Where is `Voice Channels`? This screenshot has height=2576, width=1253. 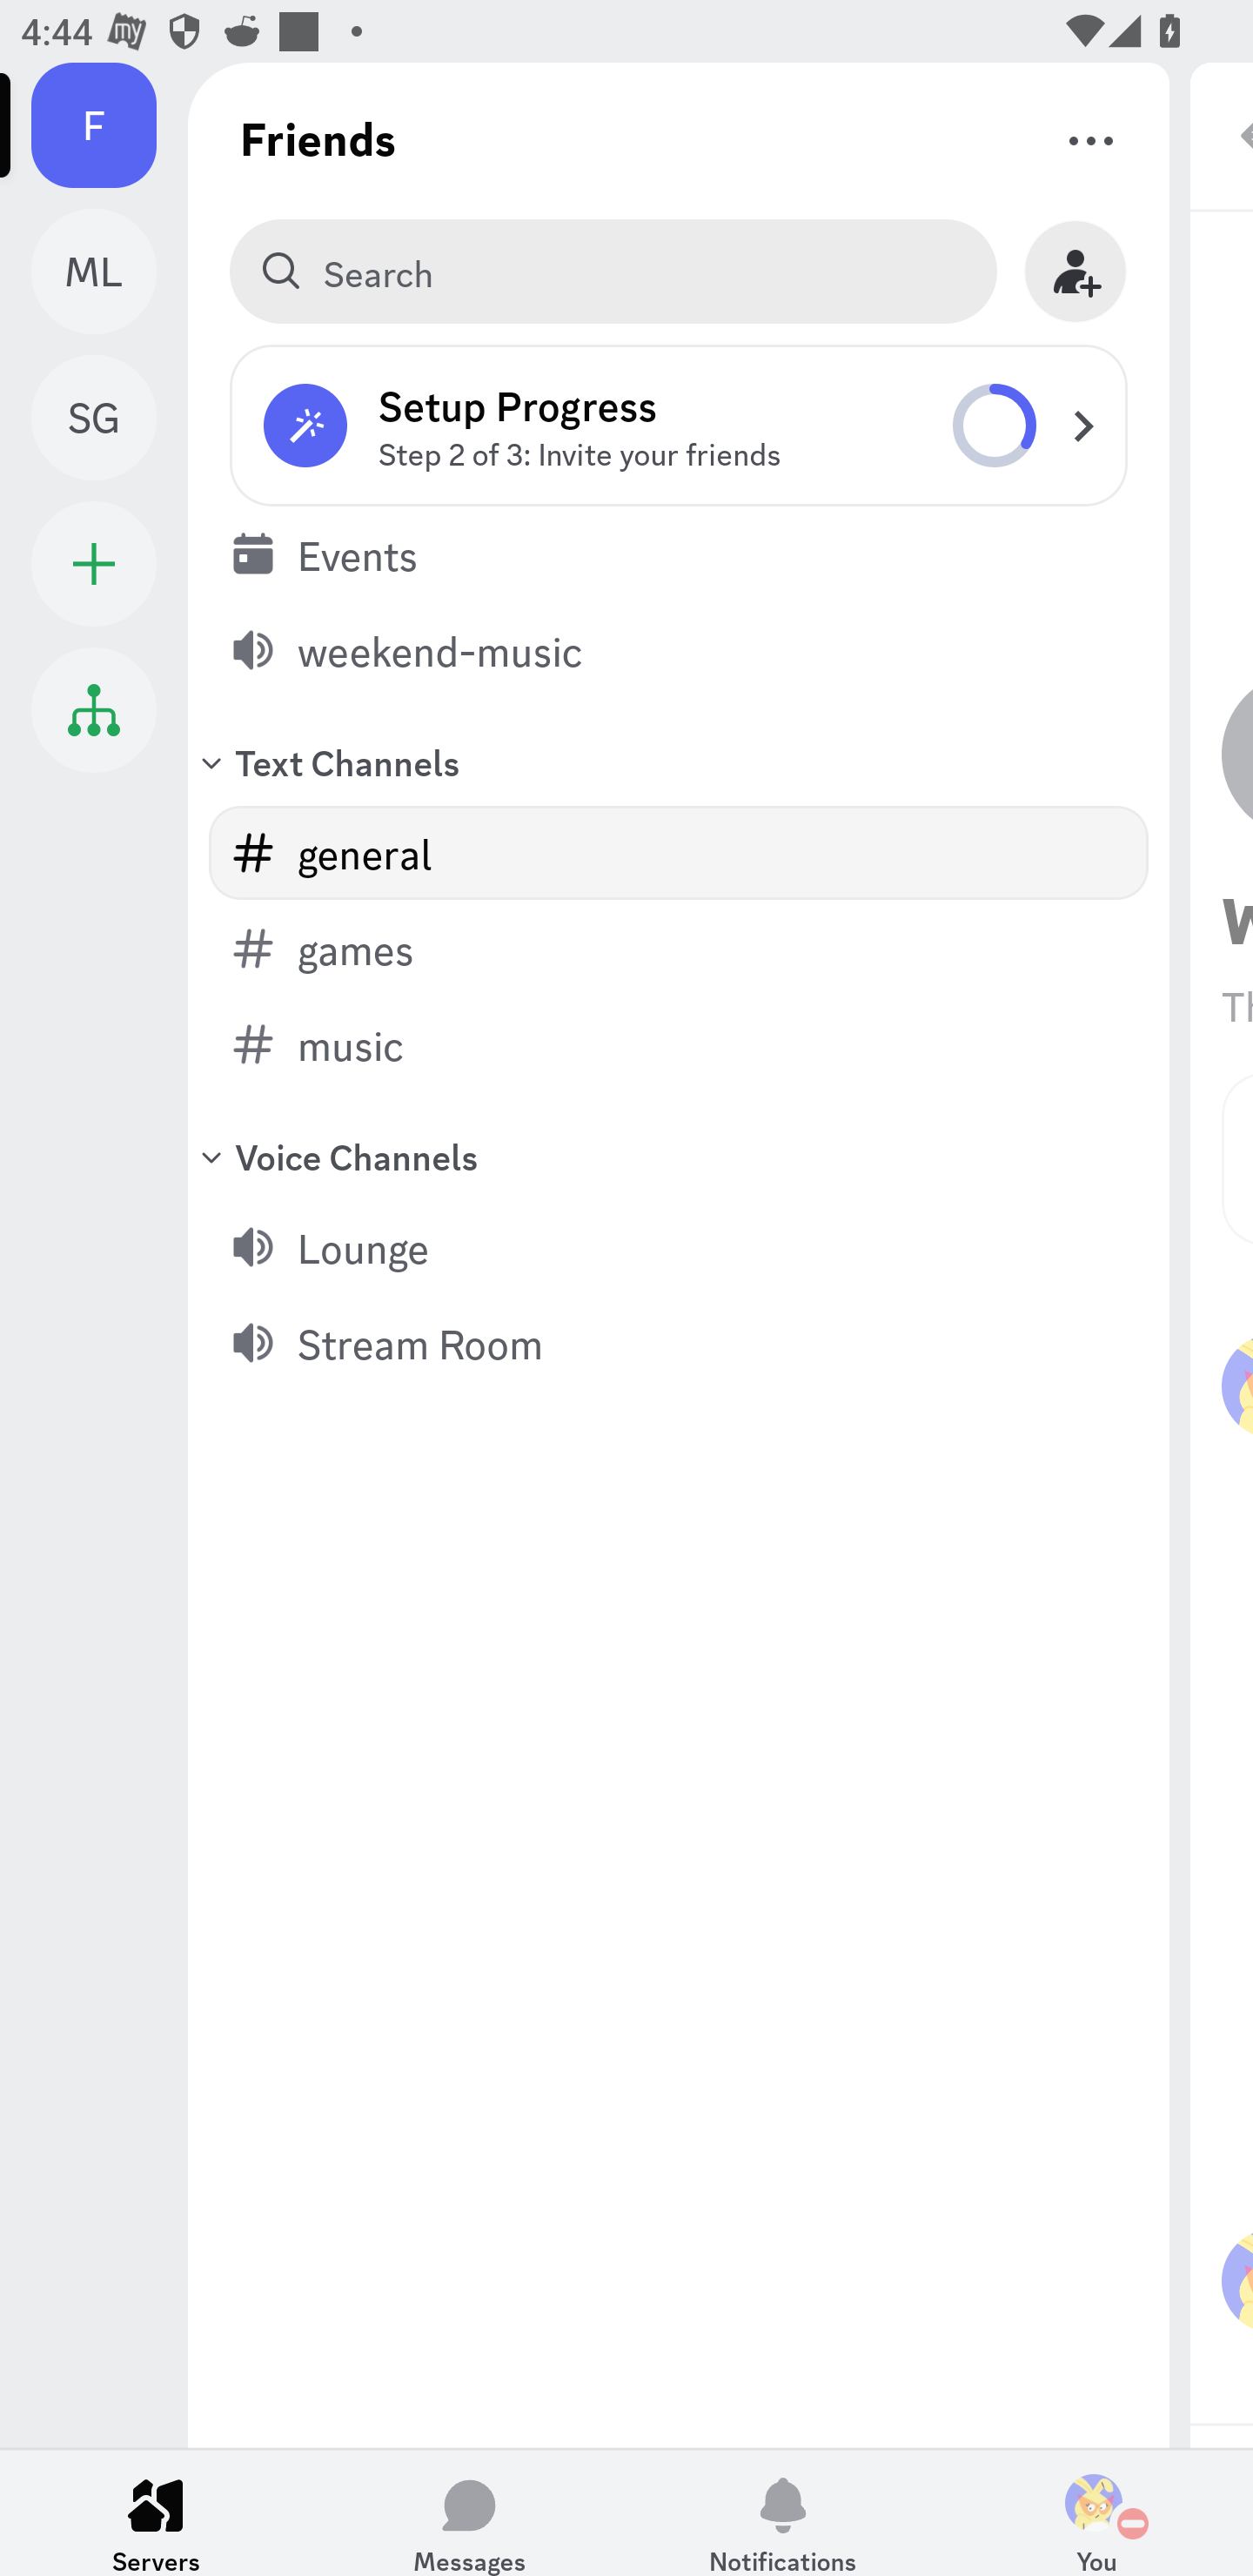
Voice Channels is located at coordinates (679, 1155).